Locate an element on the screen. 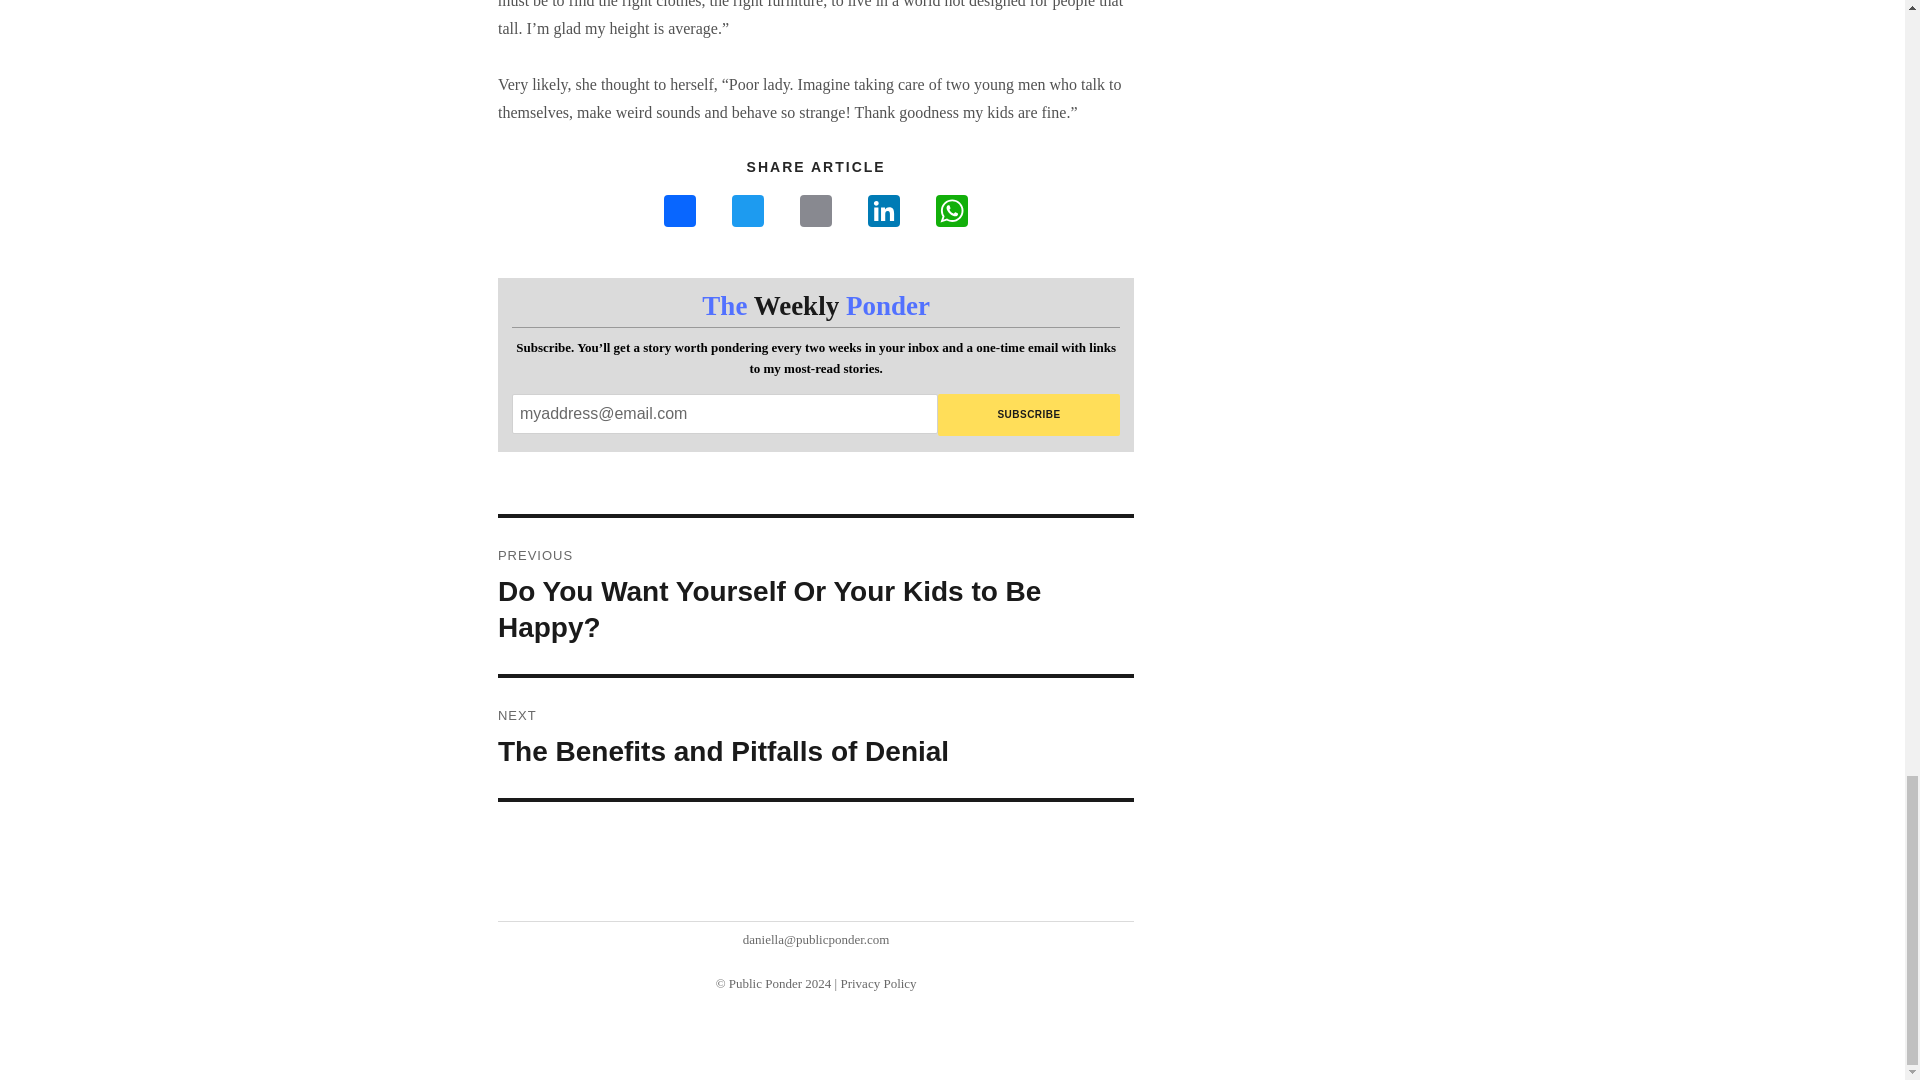  Twitter is located at coordinates (748, 214).